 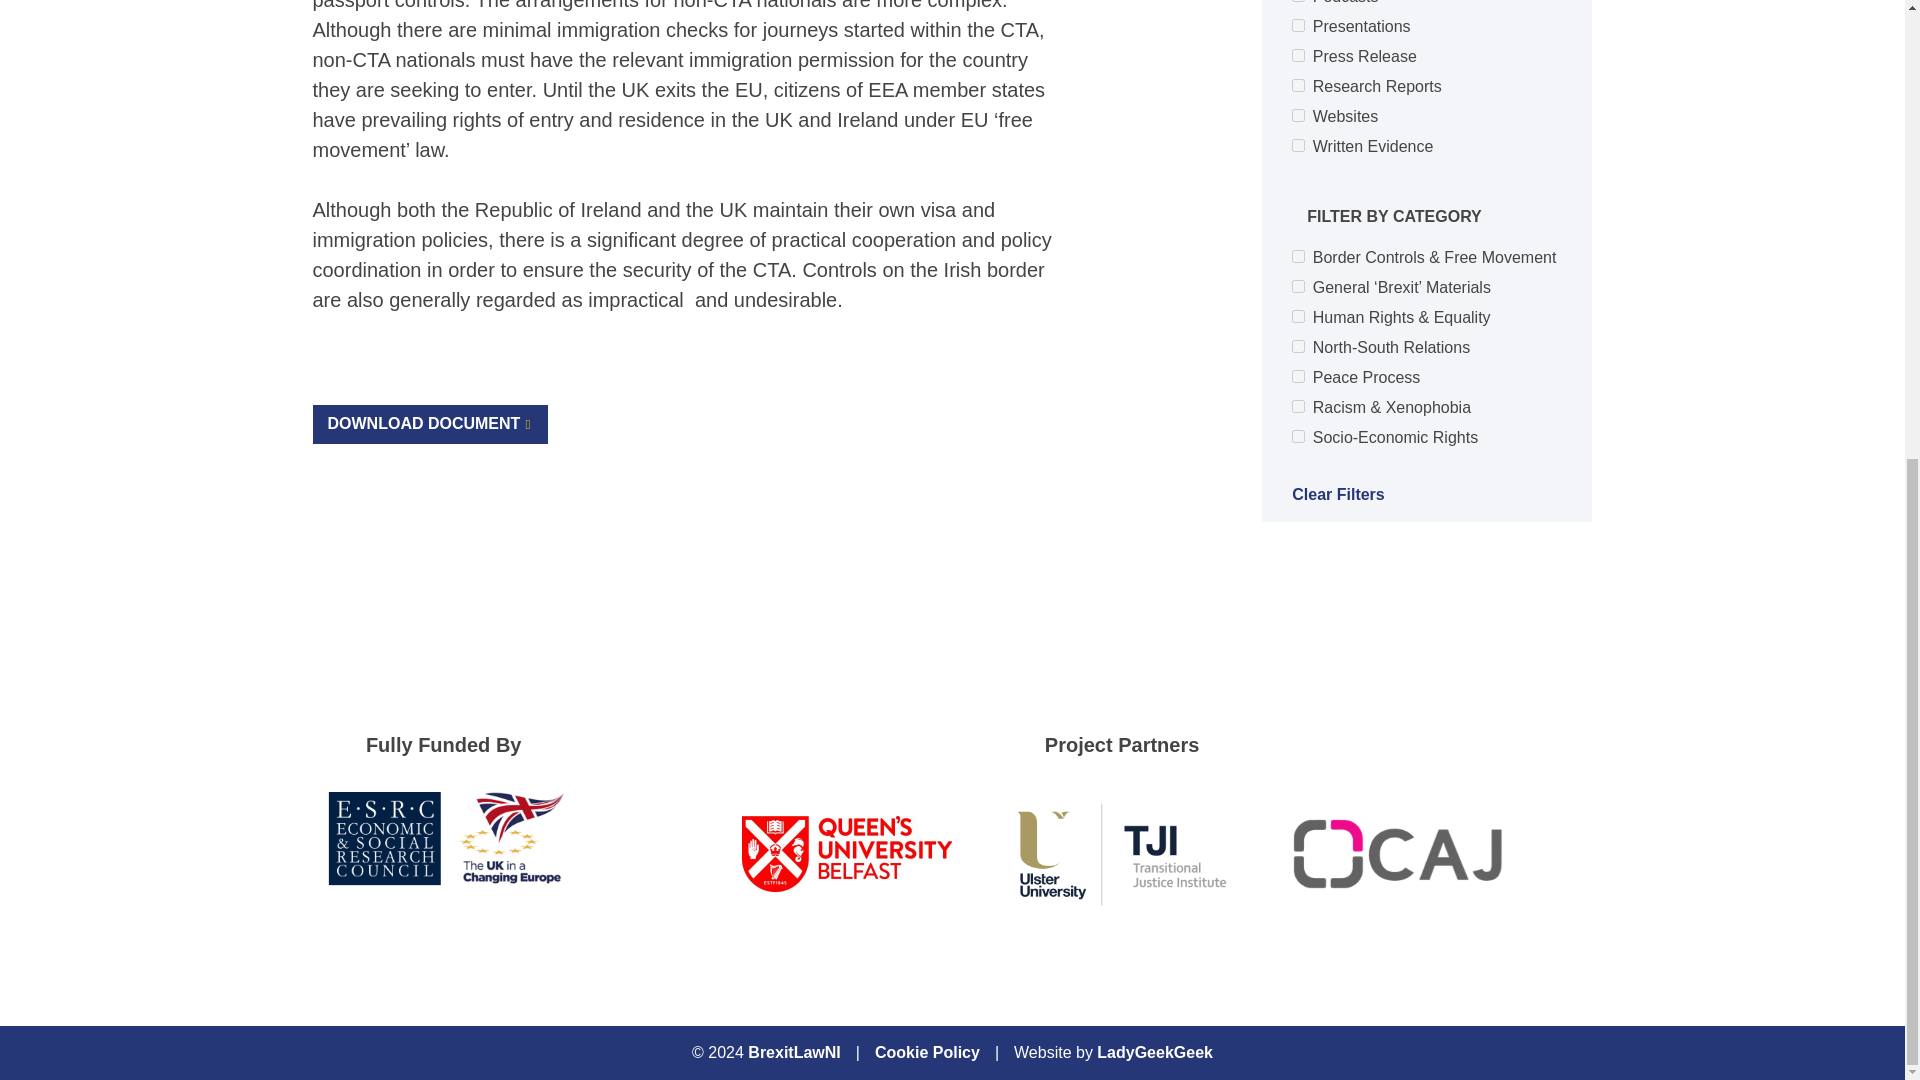 What do you see at coordinates (1298, 26) in the screenshot?
I see `presentations` at bounding box center [1298, 26].